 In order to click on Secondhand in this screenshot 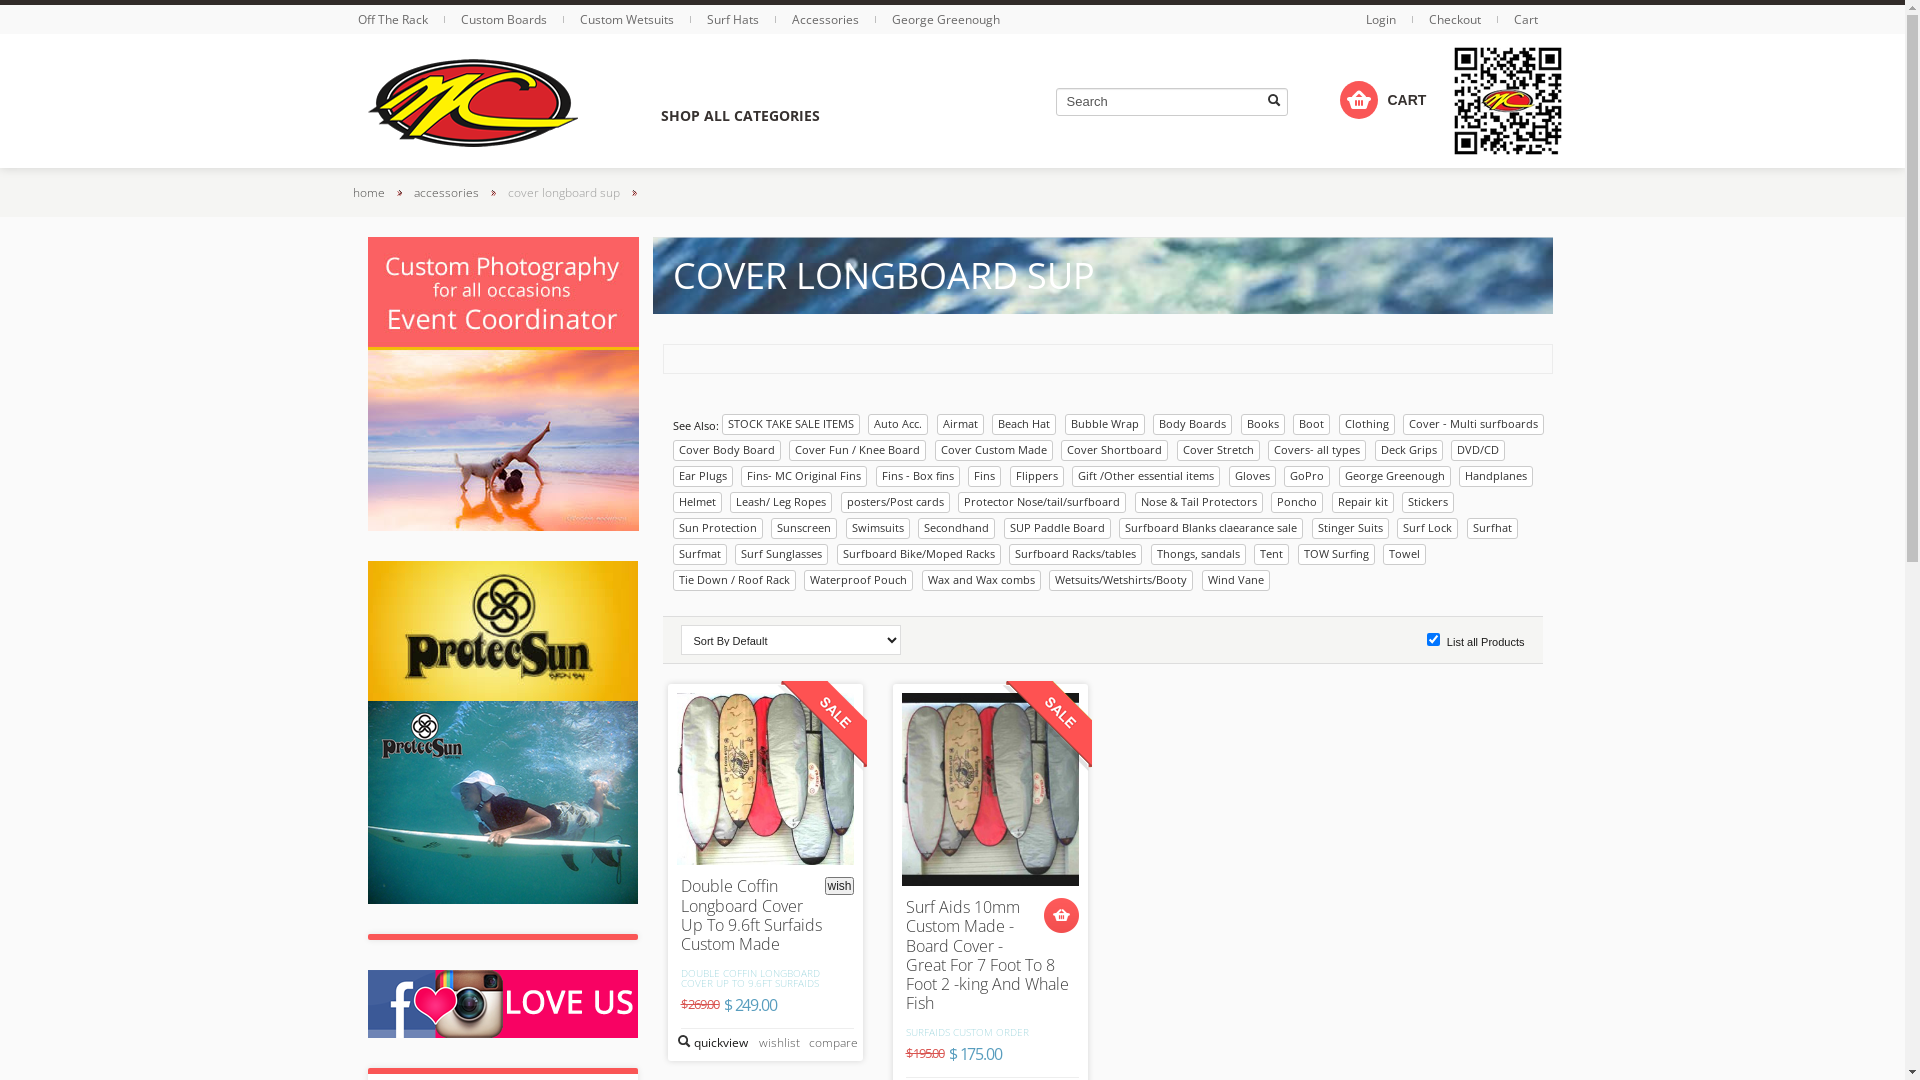, I will do `click(956, 528)`.